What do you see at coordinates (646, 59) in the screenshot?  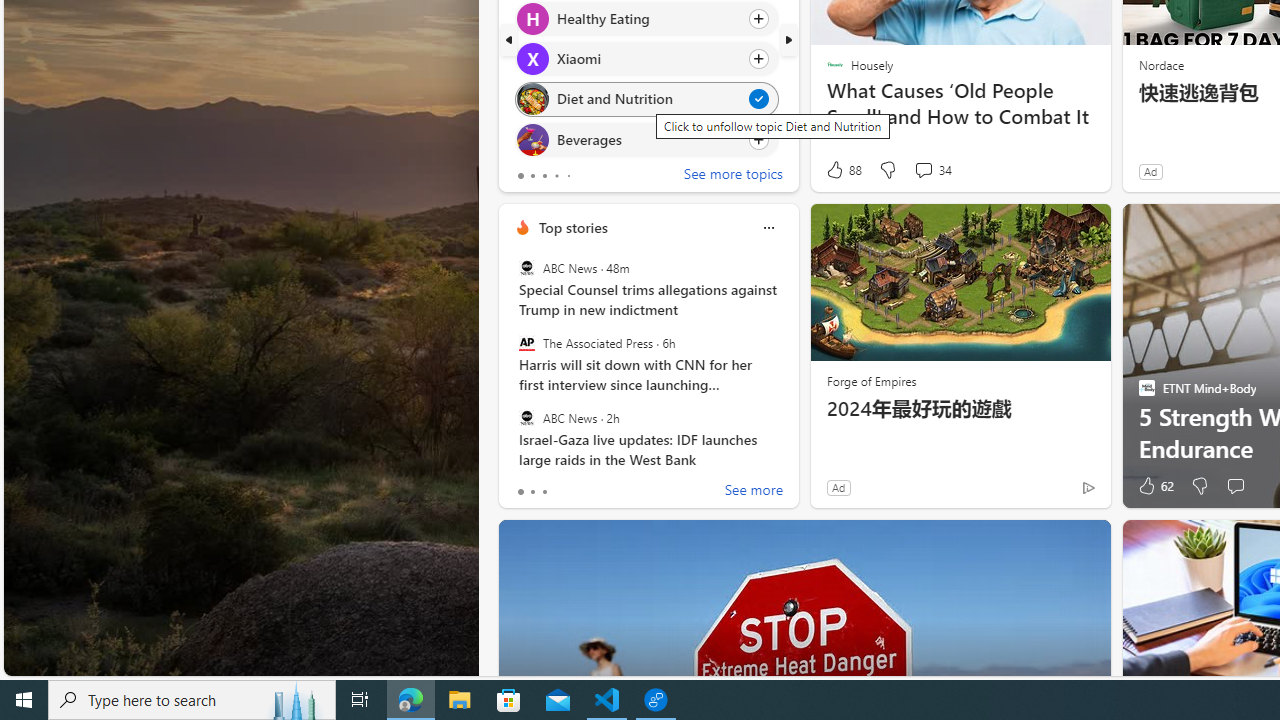 I see `Click to follow topic Xiaomi` at bounding box center [646, 59].